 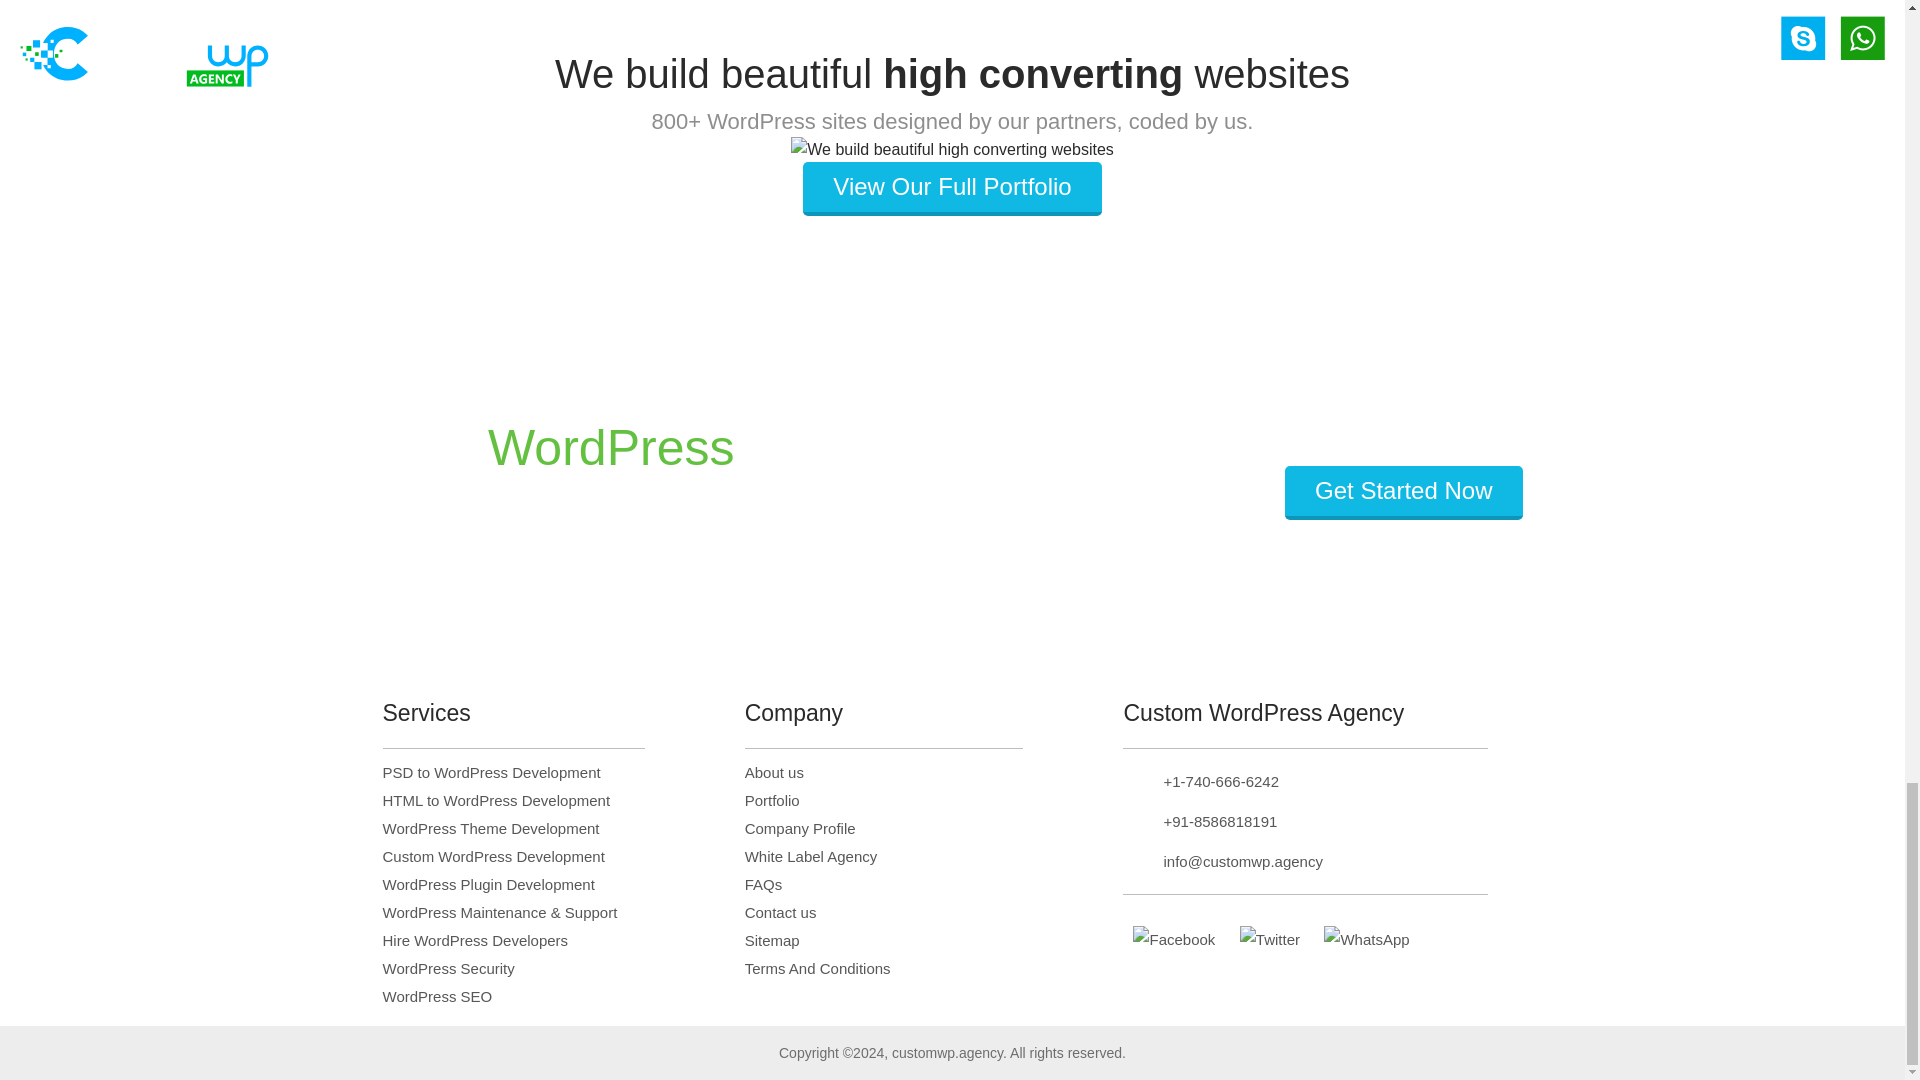 What do you see at coordinates (496, 800) in the screenshot?
I see `HTML to WordPress Development` at bounding box center [496, 800].